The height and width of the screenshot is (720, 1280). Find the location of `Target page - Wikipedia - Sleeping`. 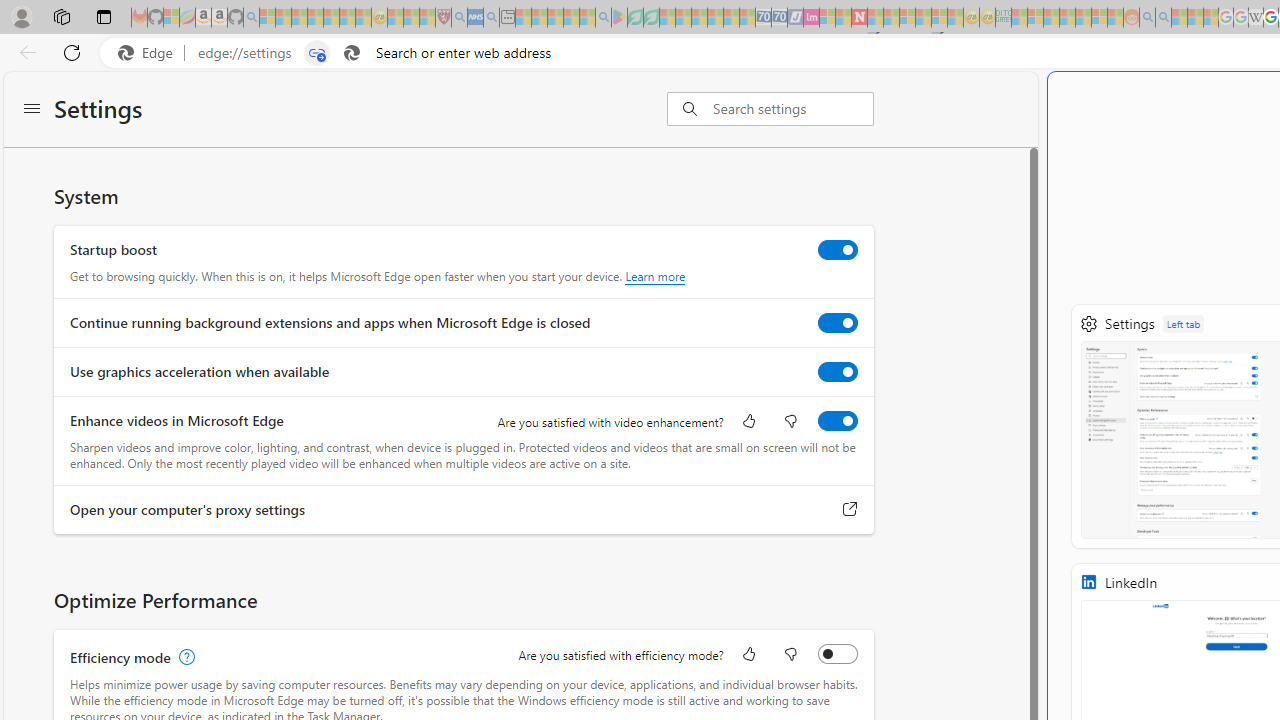

Target page - Wikipedia - Sleeping is located at coordinates (1256, 18).